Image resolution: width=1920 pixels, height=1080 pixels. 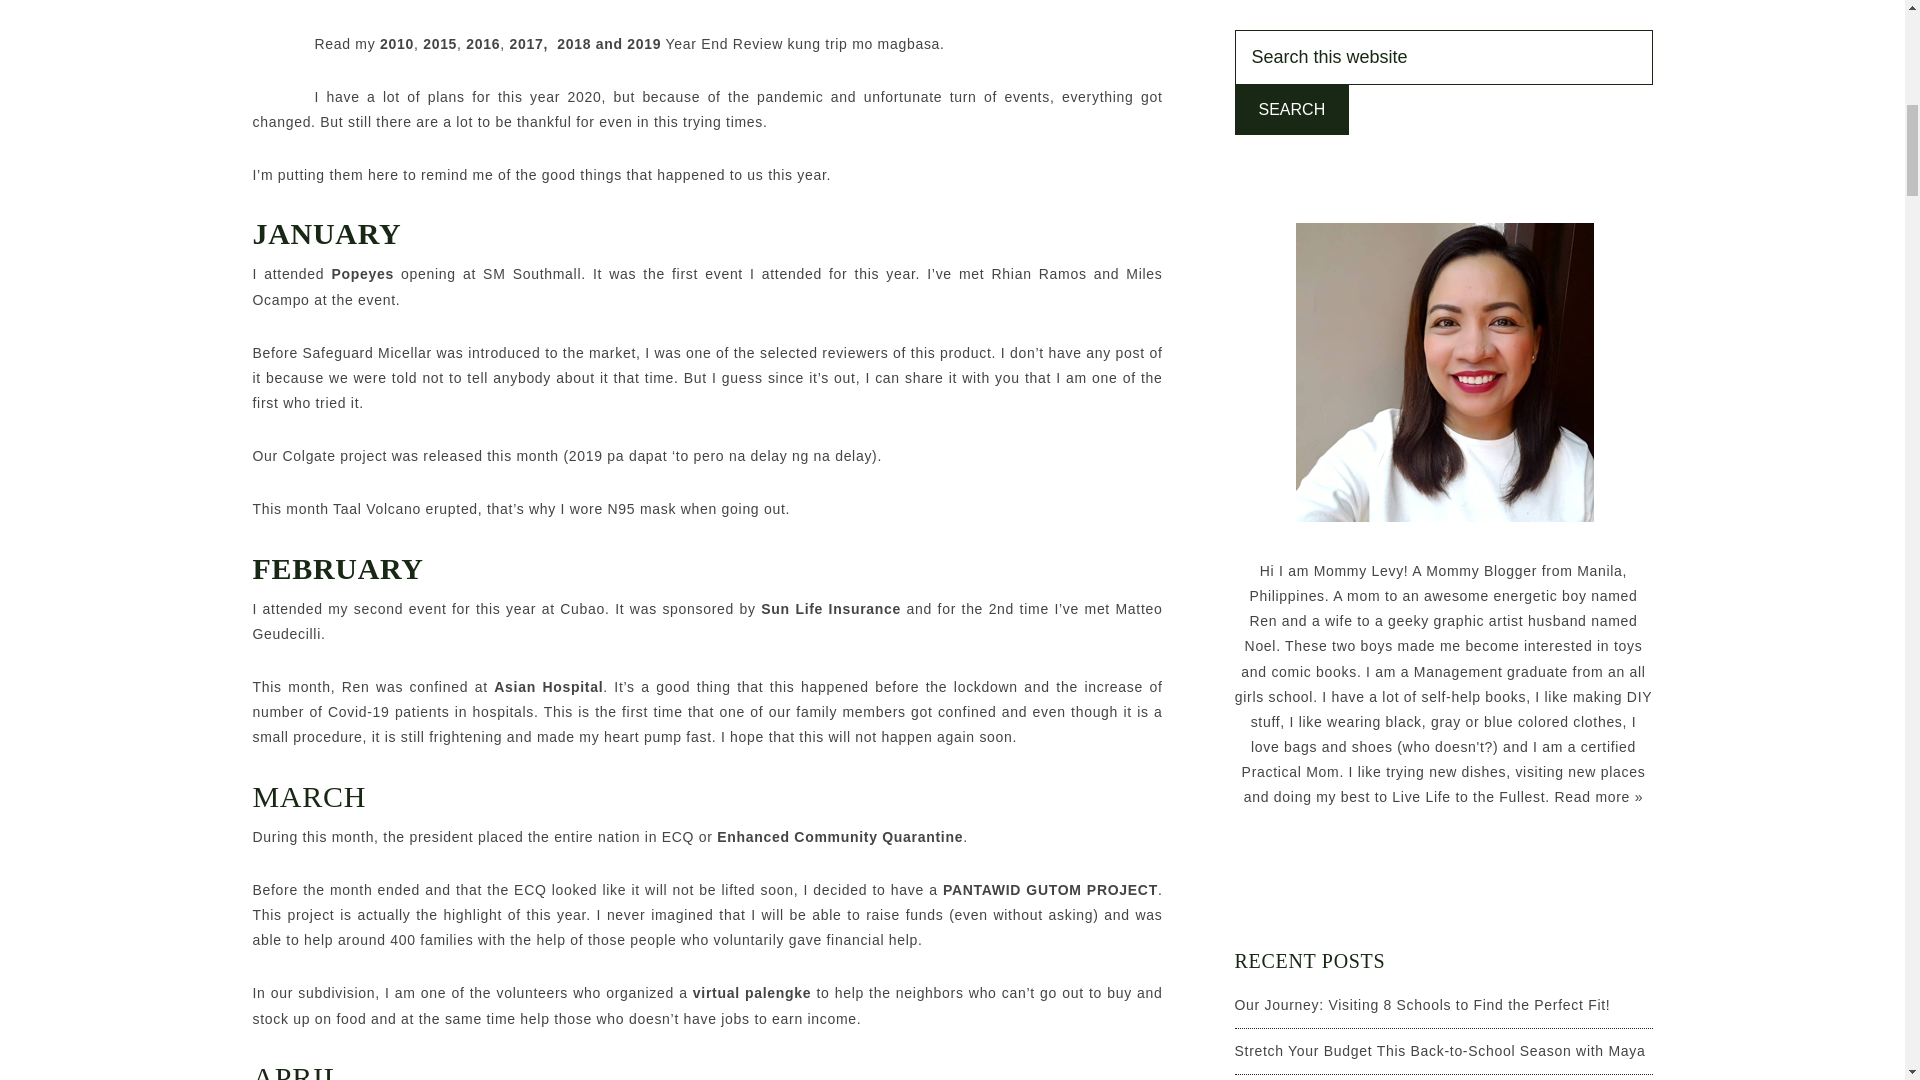 What do you see at coordinates (439, 43) in the screenshot?
I see `2015` at bounding box center [439, 43].